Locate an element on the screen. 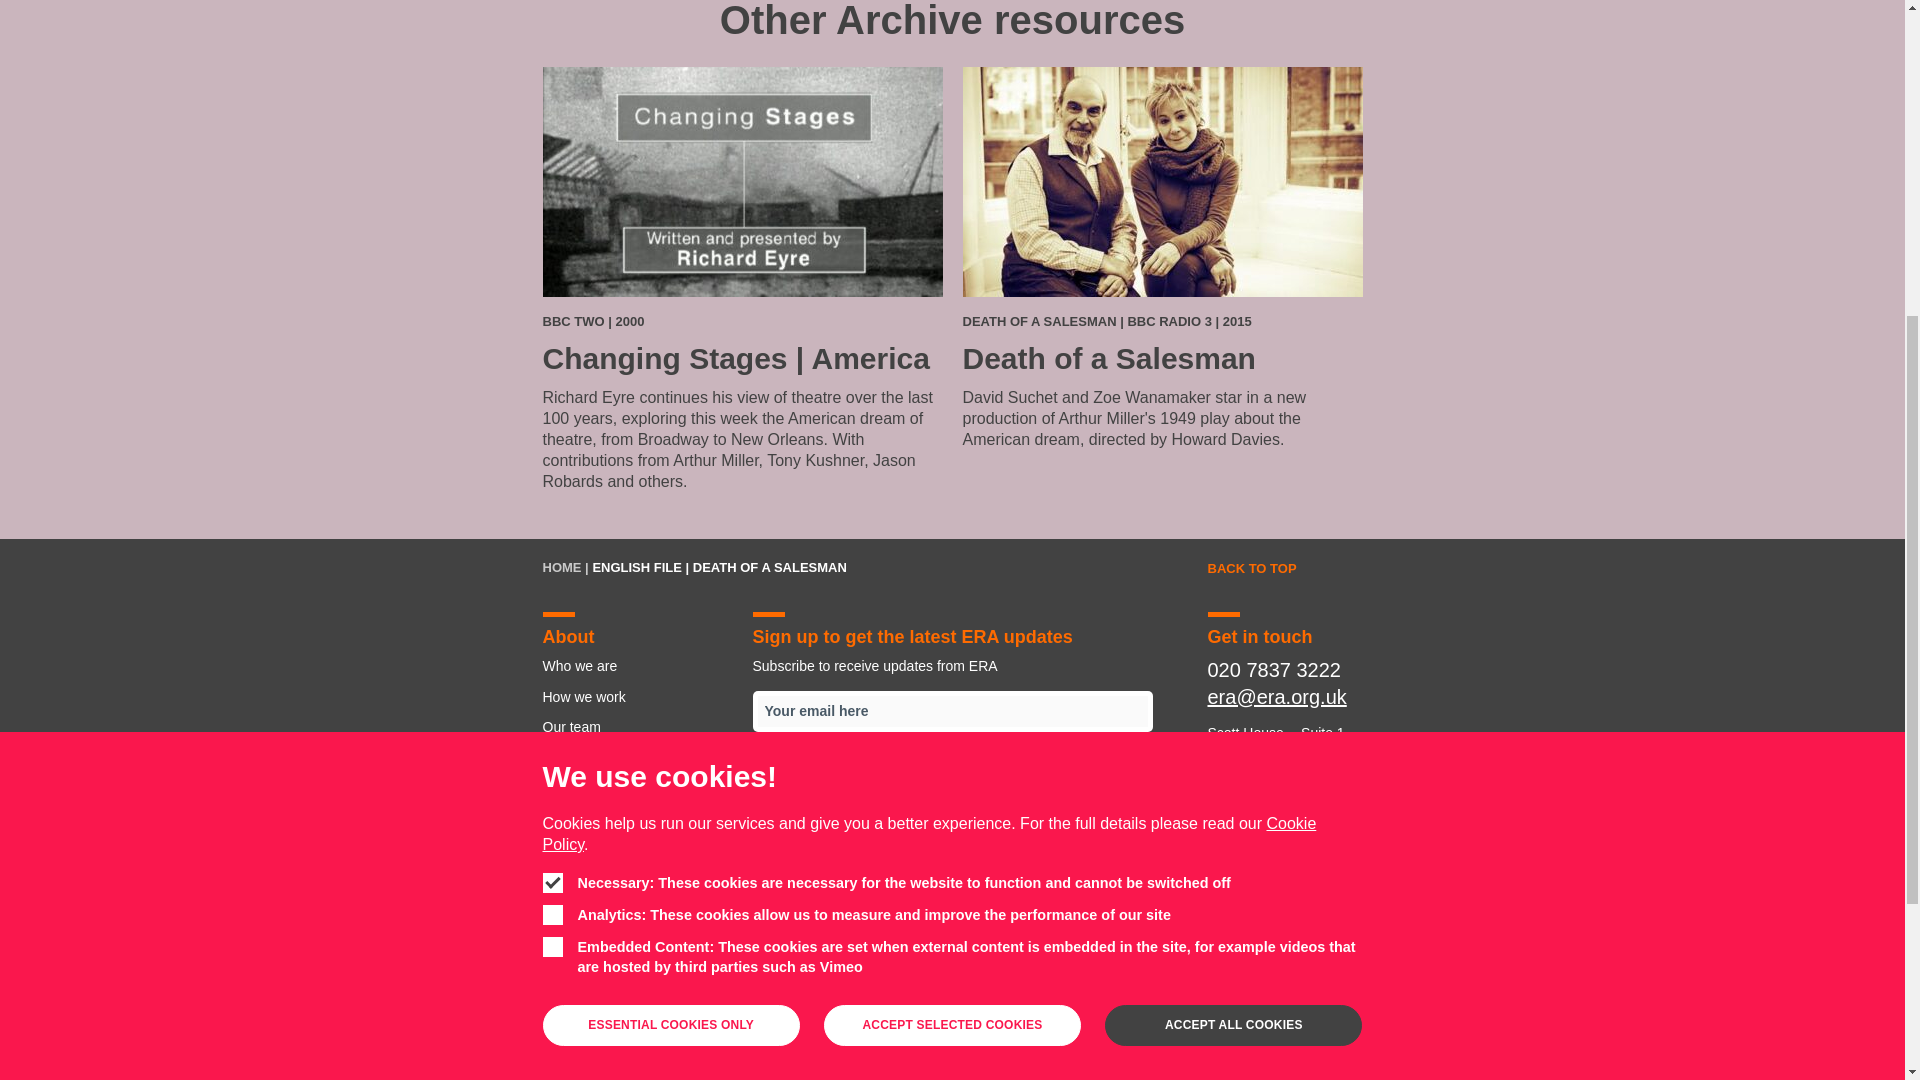  Accessibility Statement is located at coordinates (636, 879).